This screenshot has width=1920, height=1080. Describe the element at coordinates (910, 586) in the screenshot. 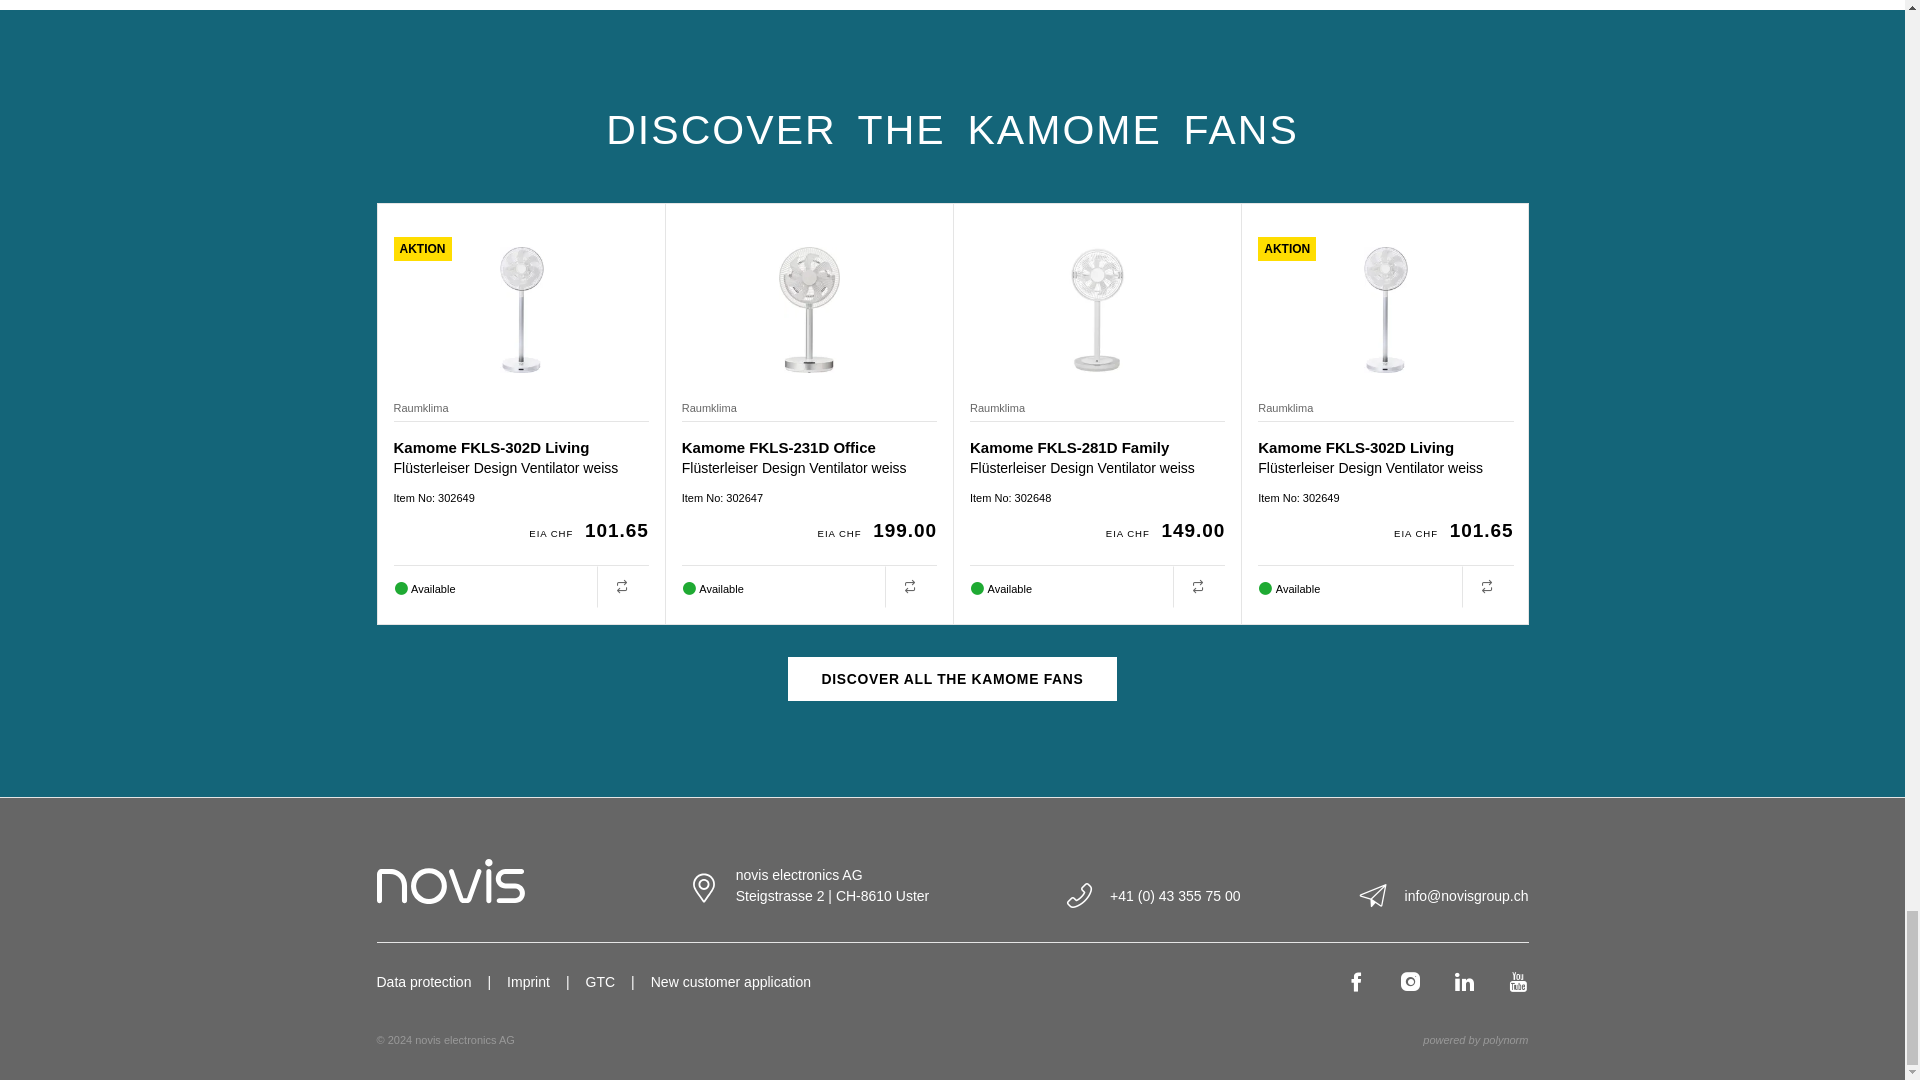

I see `Add to product comparison` at that location.